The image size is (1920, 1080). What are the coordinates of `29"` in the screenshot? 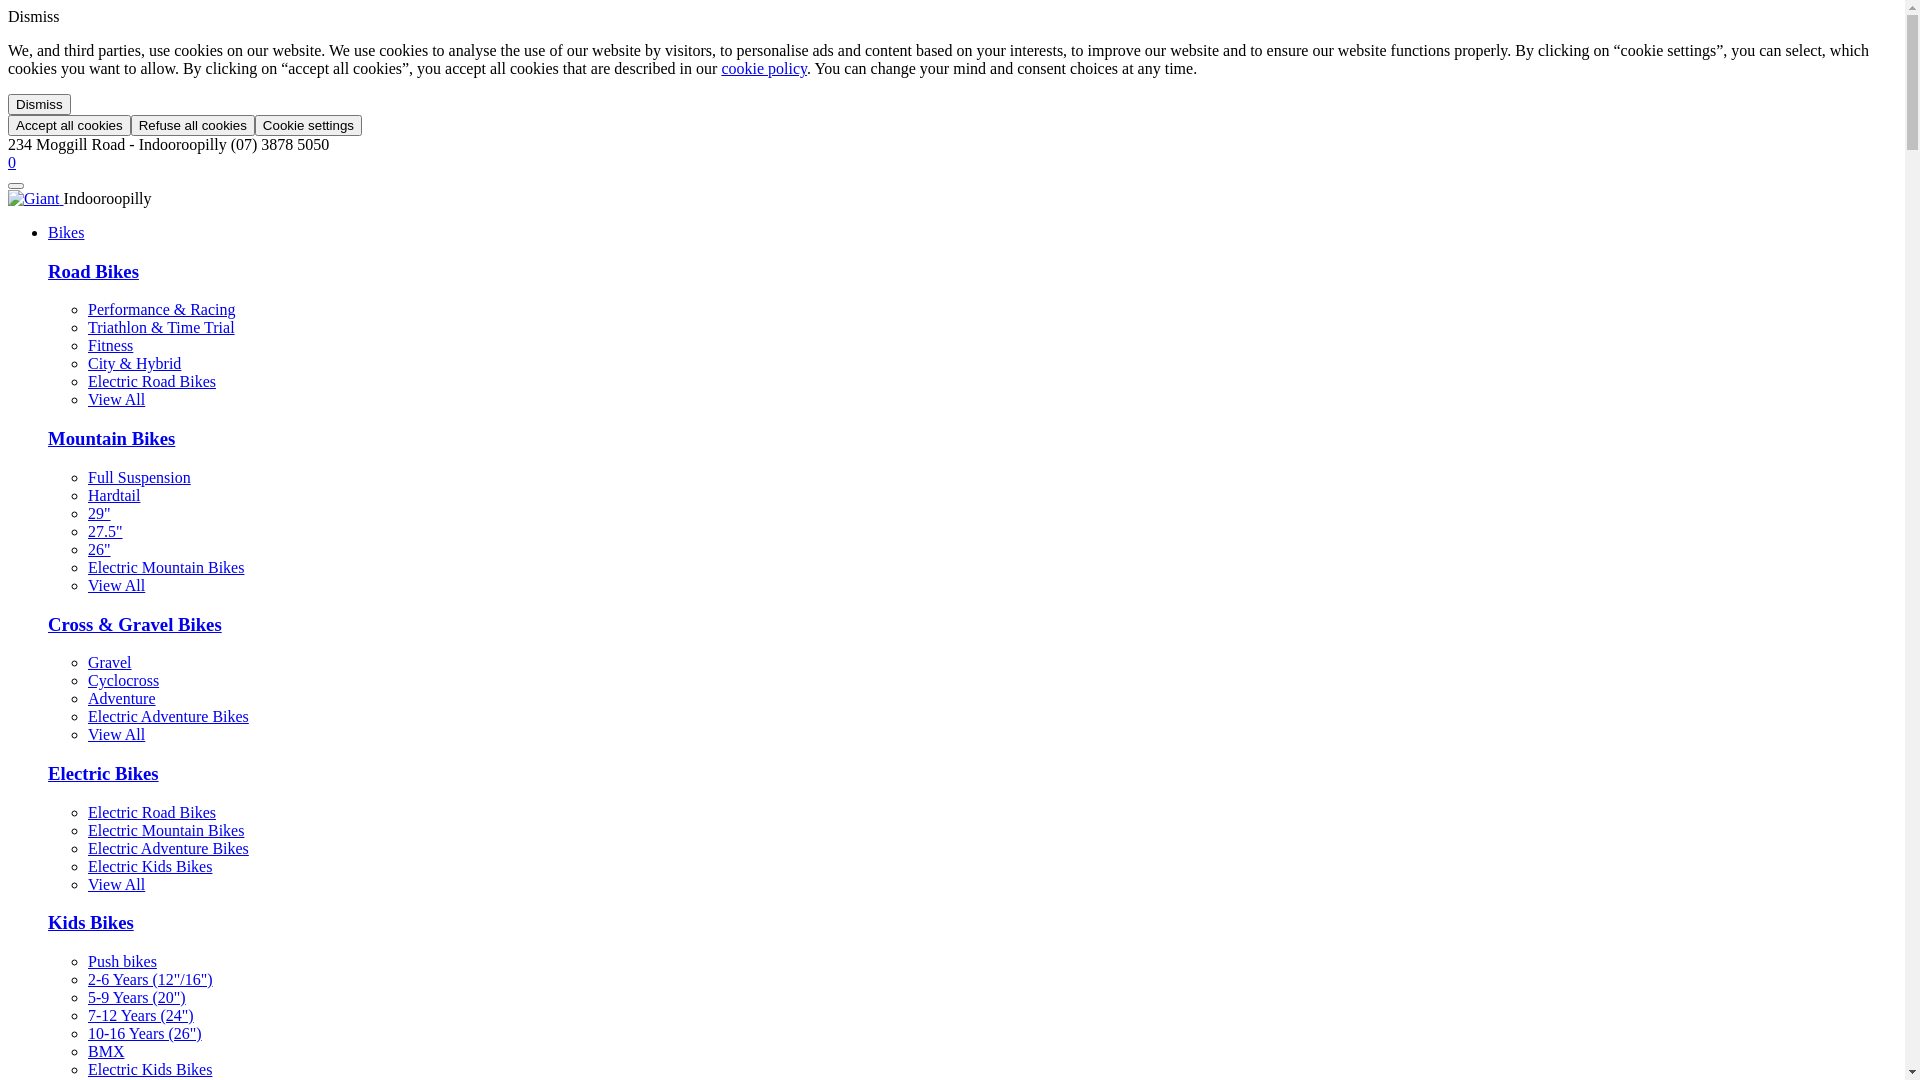 It's located at (100, 514).